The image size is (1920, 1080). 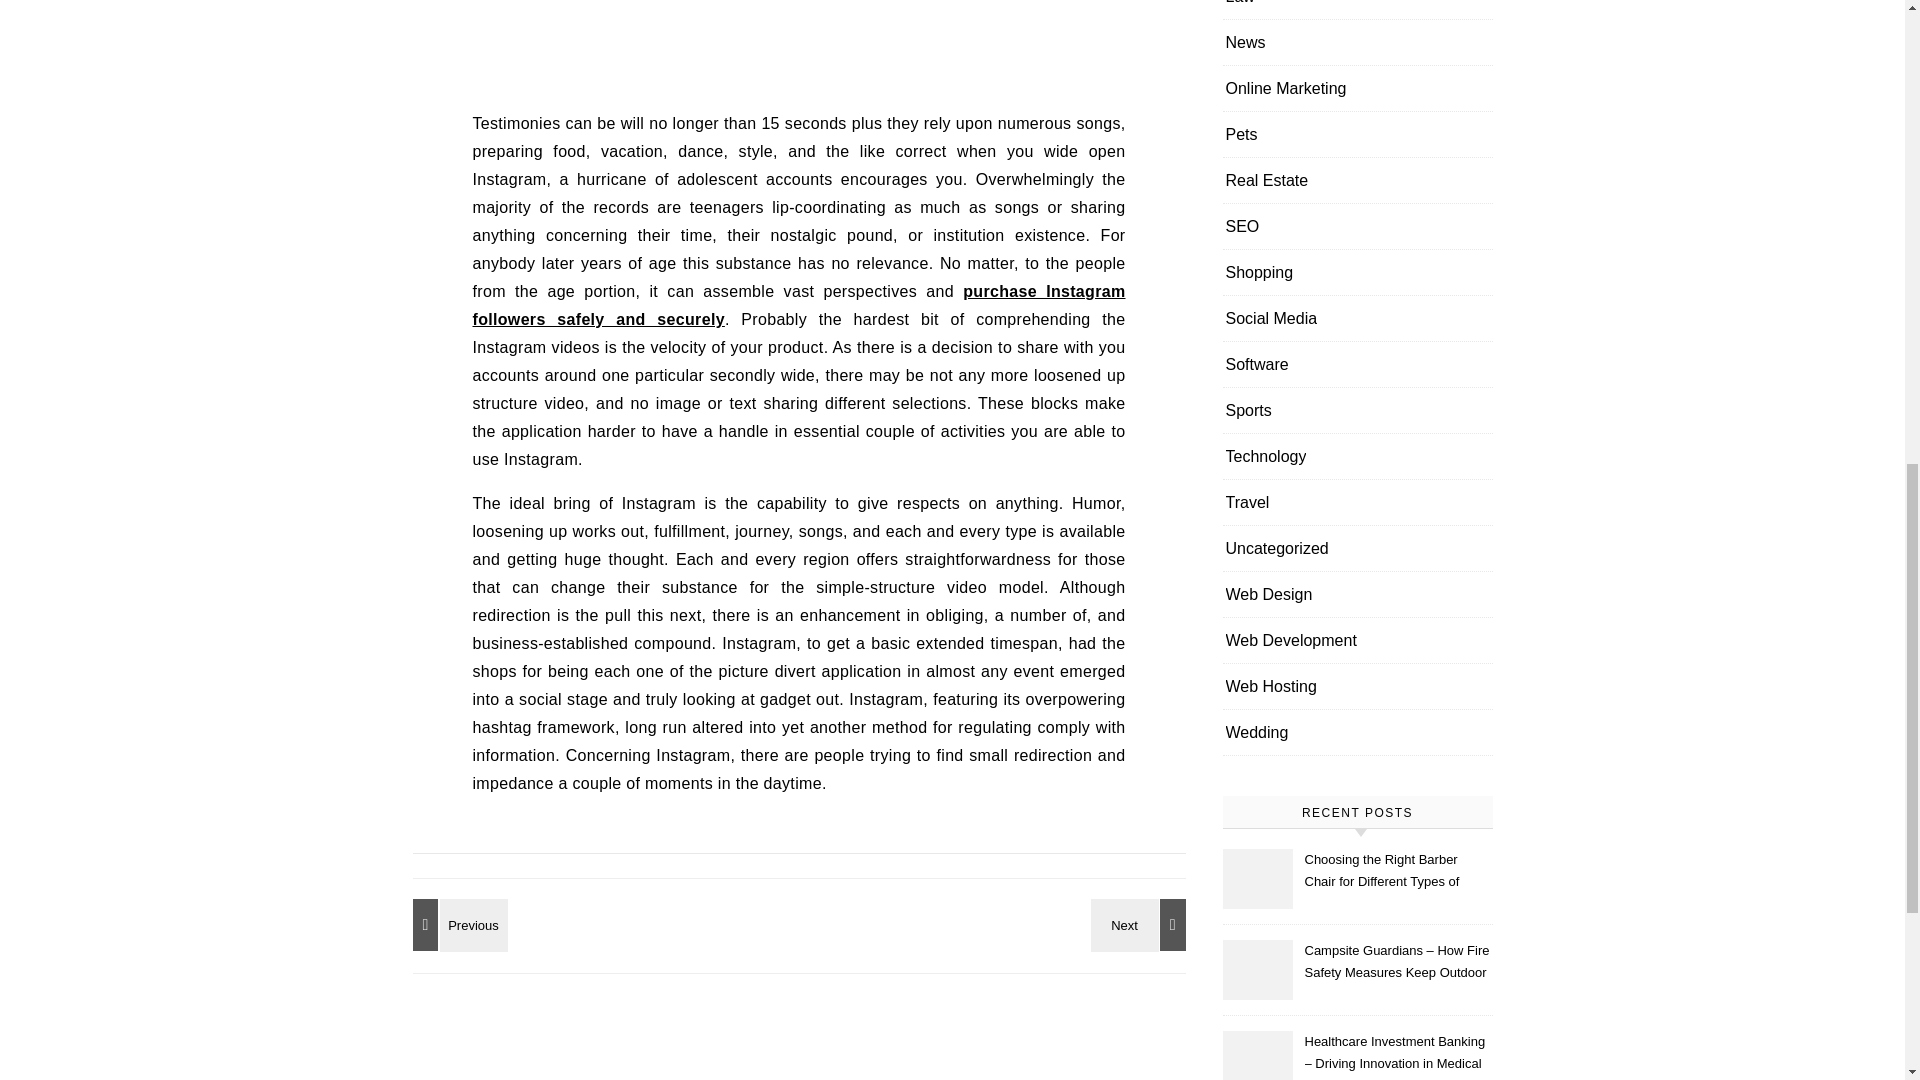 I want to click on Law, so click(x=1240, y=10).